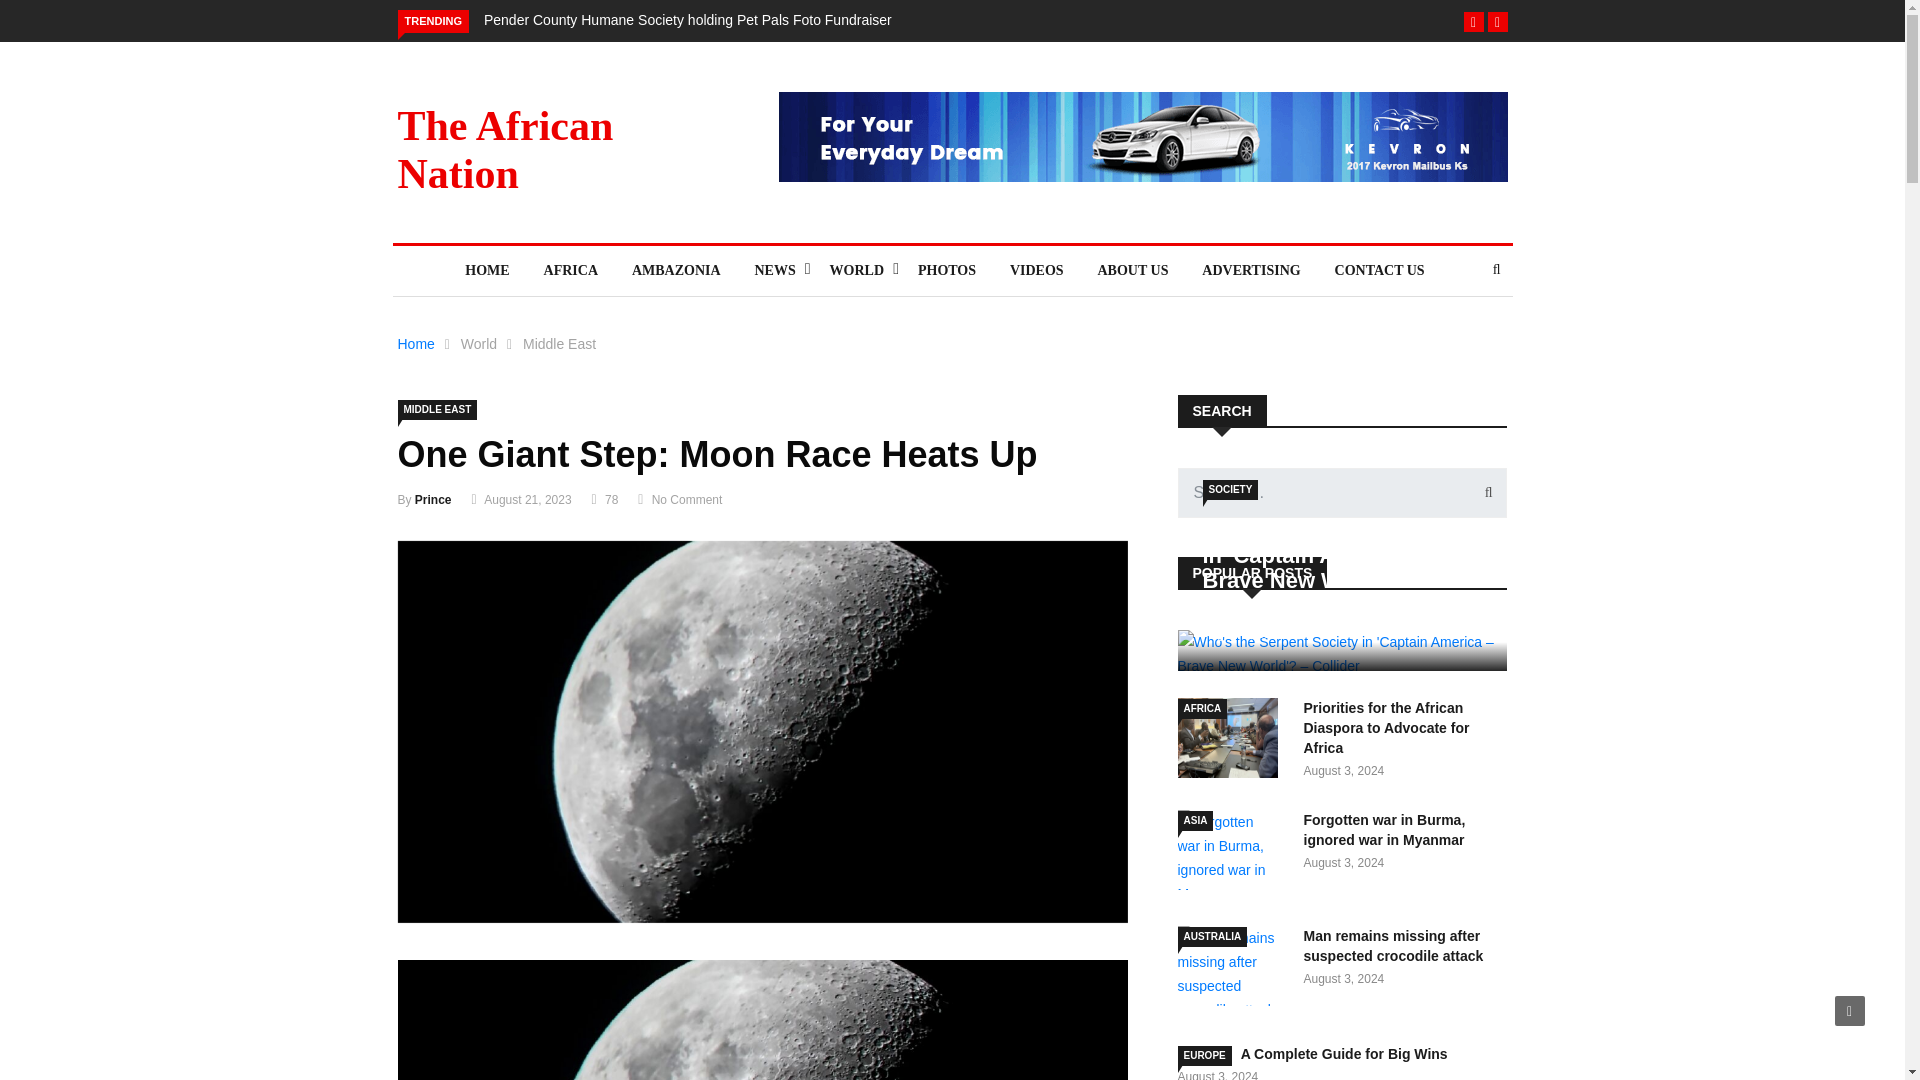  I want to click on WORLD, so click(856, 270).